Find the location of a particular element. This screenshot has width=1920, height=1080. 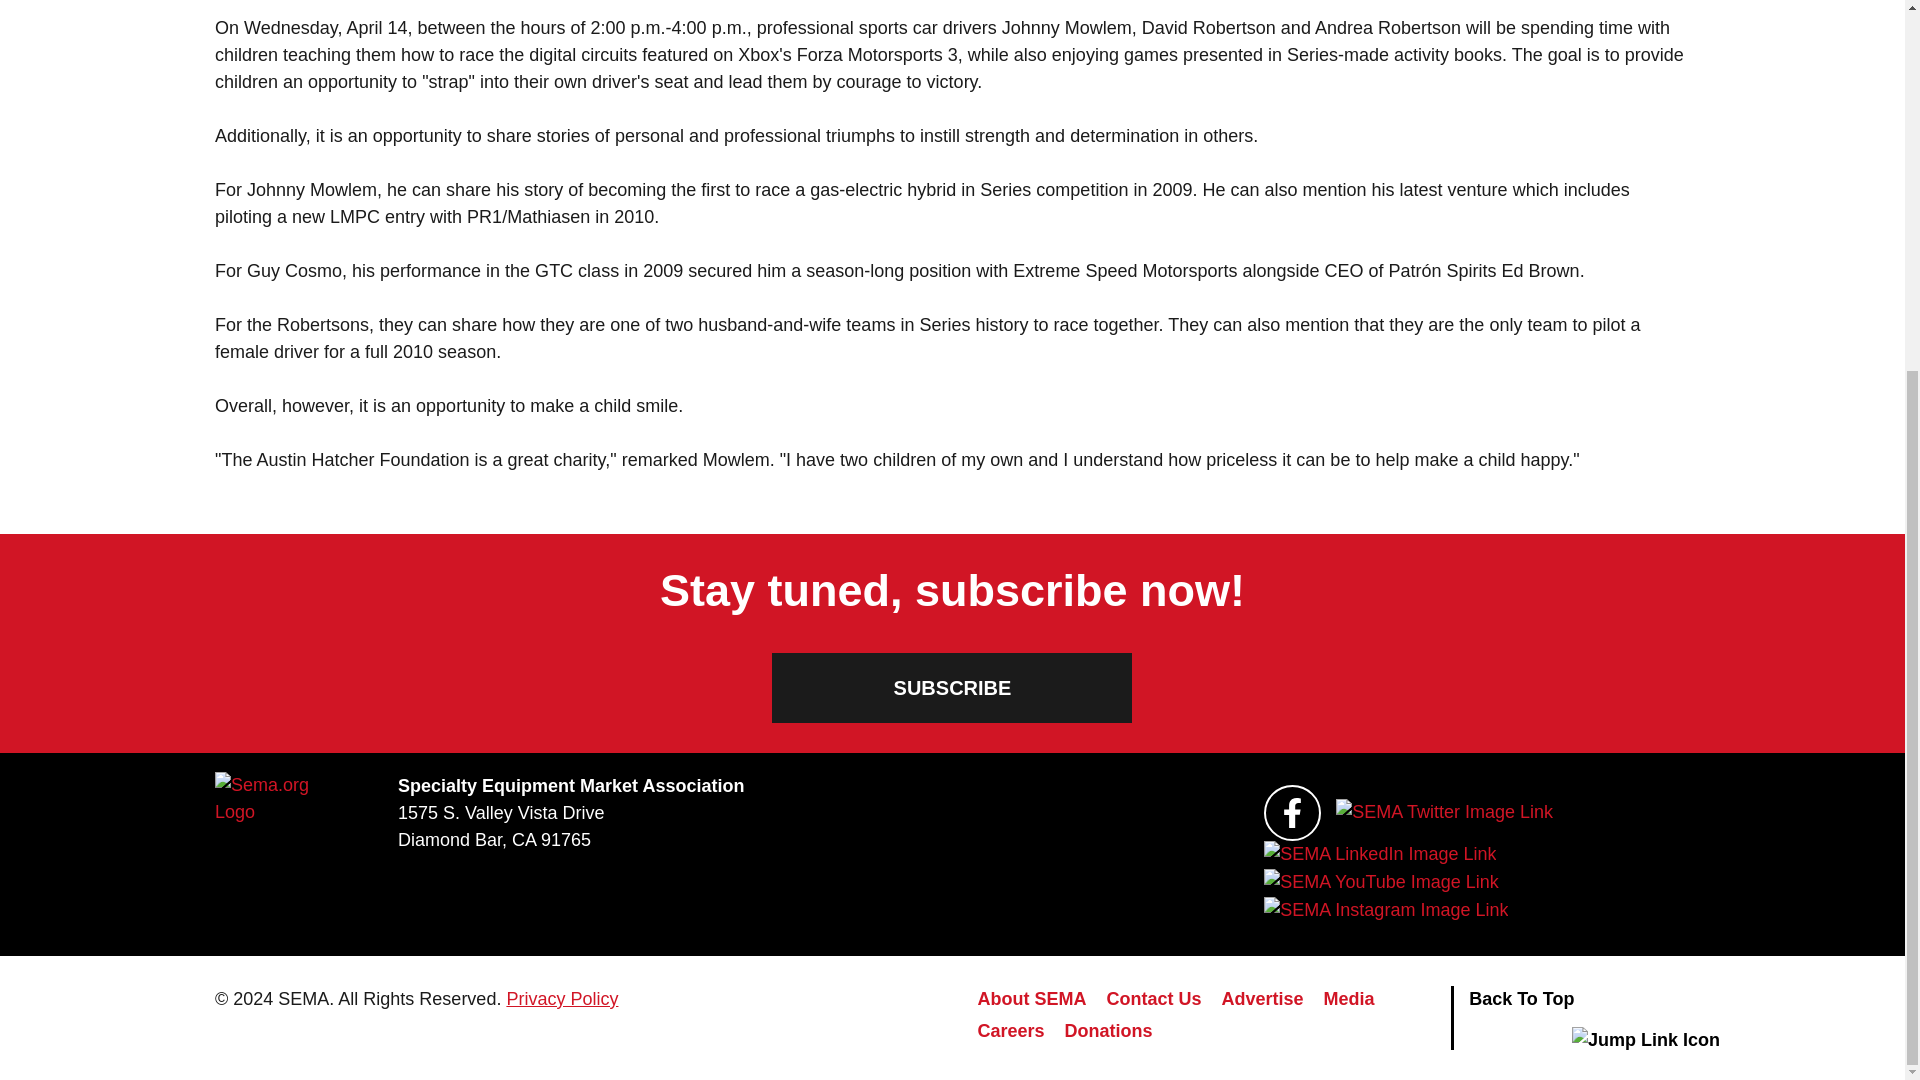

SEMA Twitter Link is located at coordinates (1444, 812).